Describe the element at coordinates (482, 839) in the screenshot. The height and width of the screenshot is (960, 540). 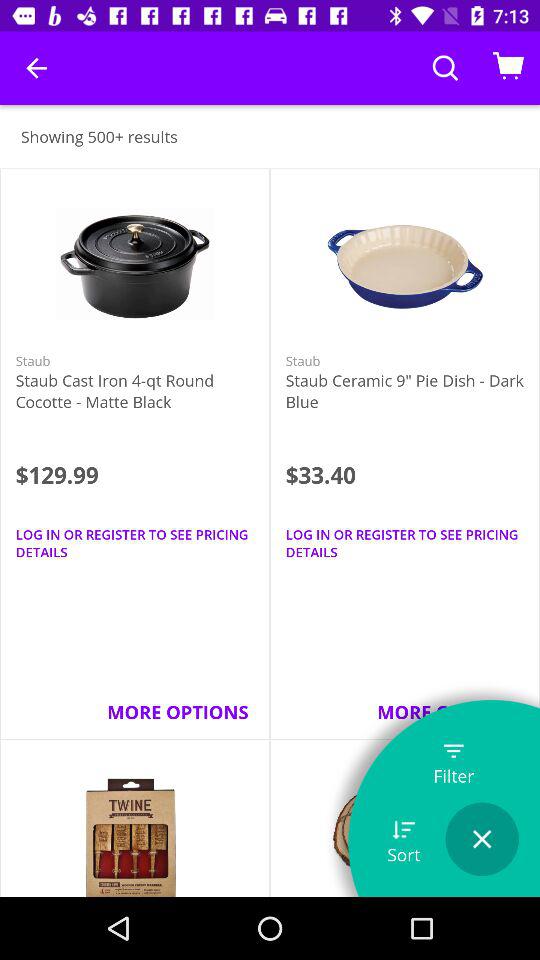
I see `the option is used to close the page` at that location.